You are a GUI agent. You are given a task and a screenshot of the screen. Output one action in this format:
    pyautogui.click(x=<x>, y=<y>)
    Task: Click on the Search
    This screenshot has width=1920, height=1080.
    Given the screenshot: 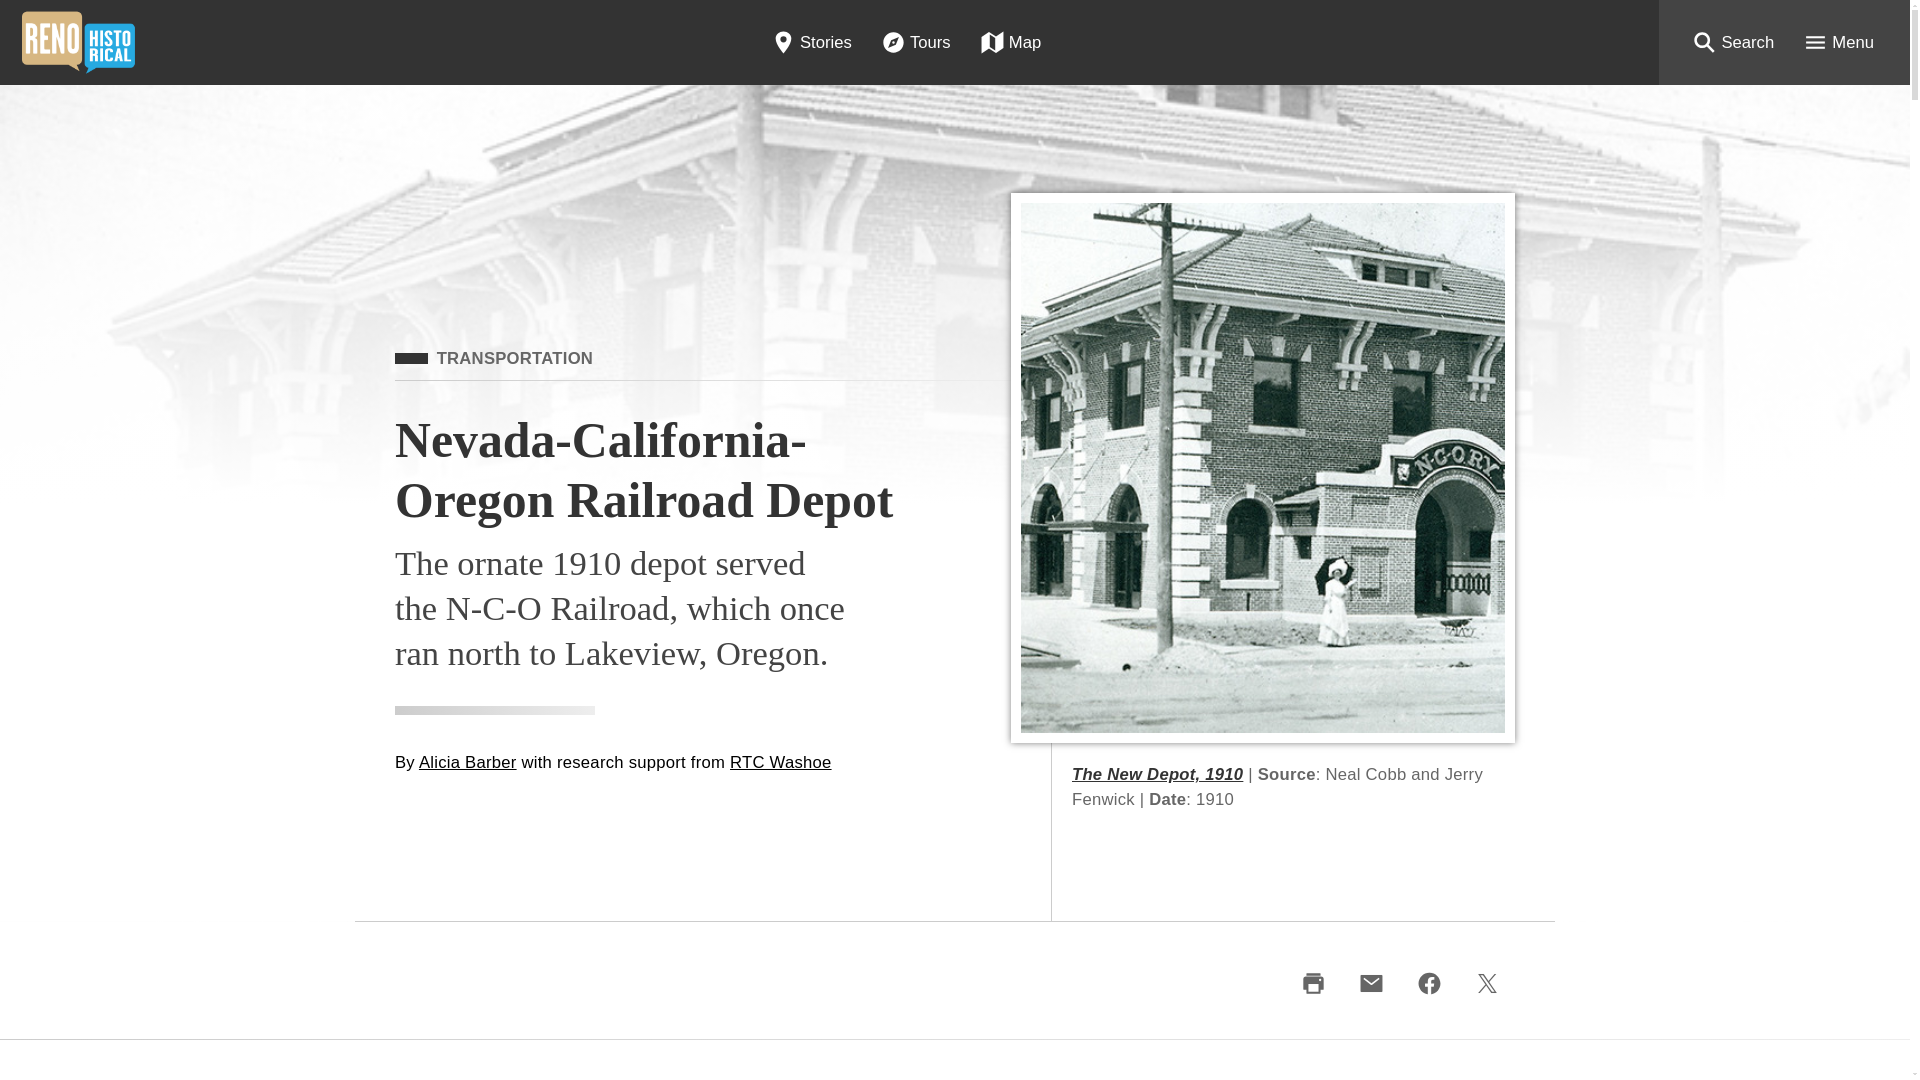 What is the action you would take?
    pyautogui.click(x=1732, y=42)
    